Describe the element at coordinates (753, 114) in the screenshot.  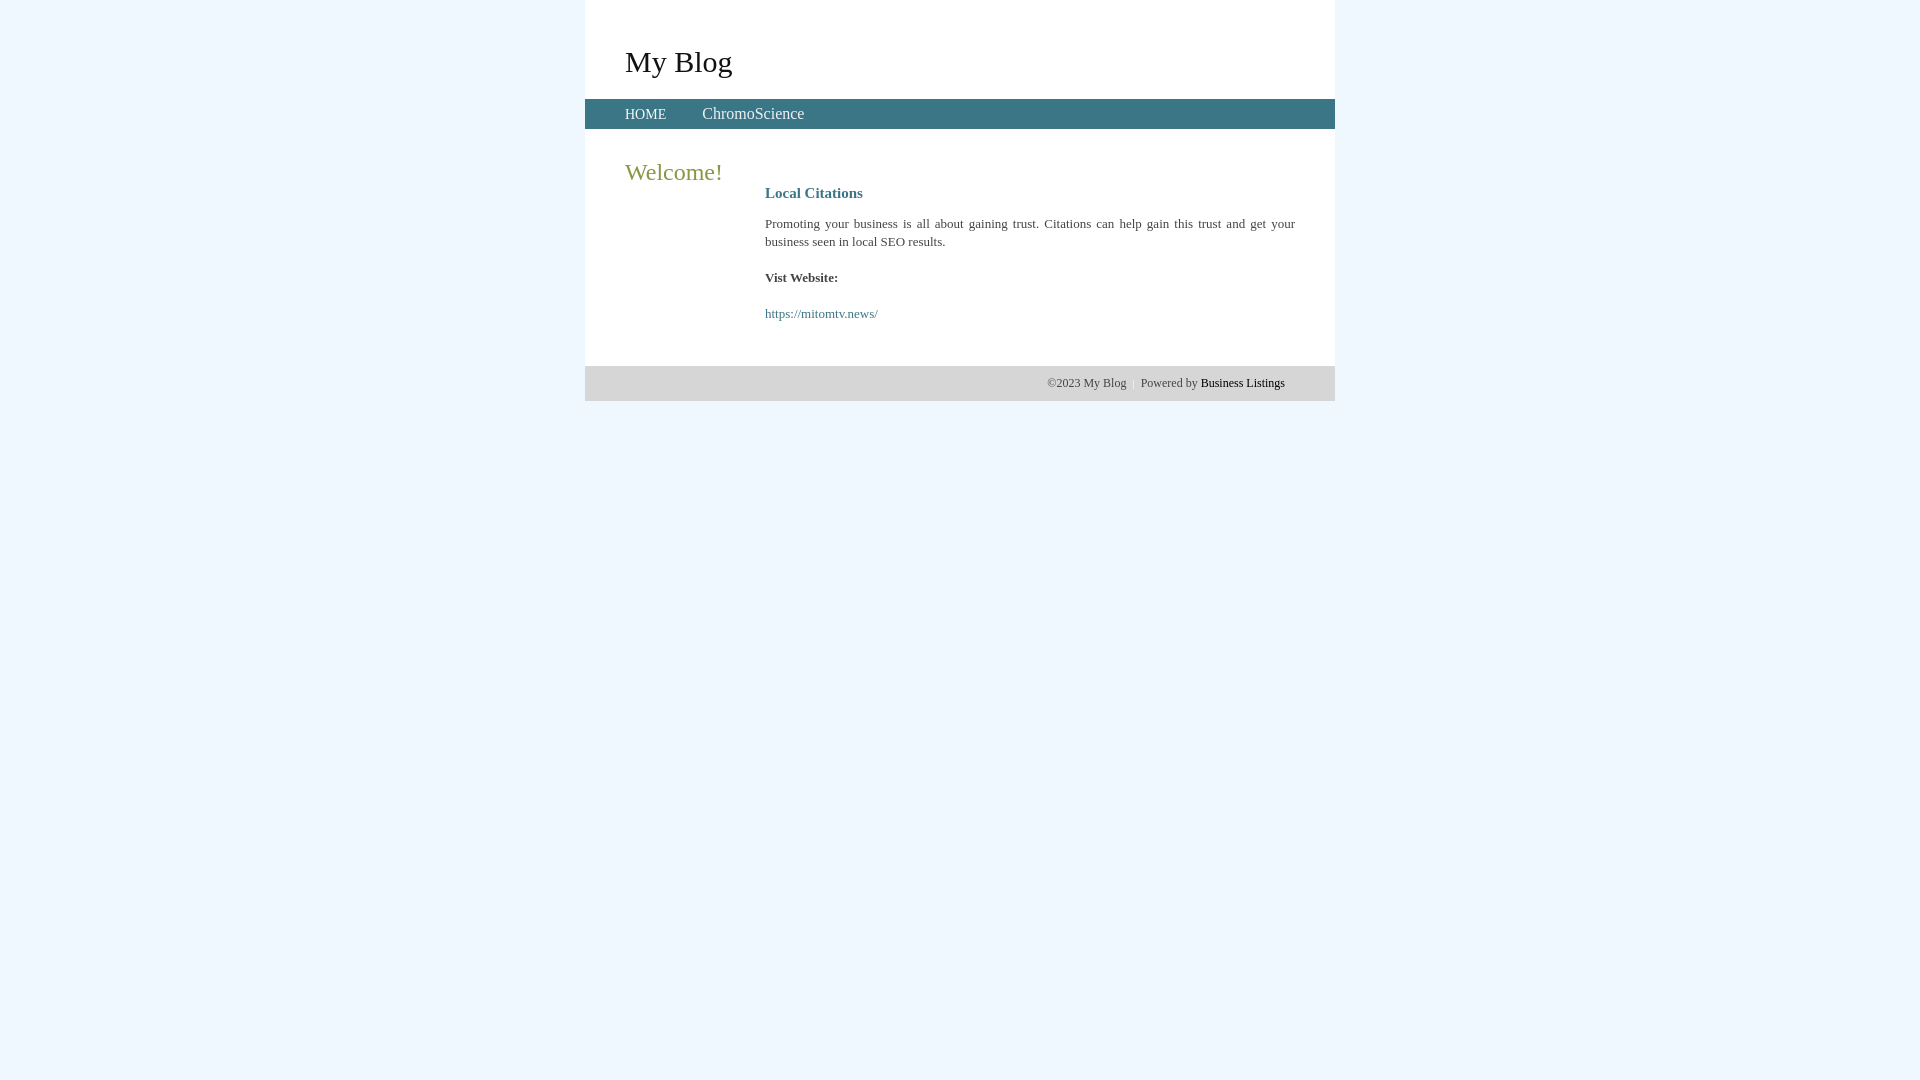
I see `ChromoScience` at that location.